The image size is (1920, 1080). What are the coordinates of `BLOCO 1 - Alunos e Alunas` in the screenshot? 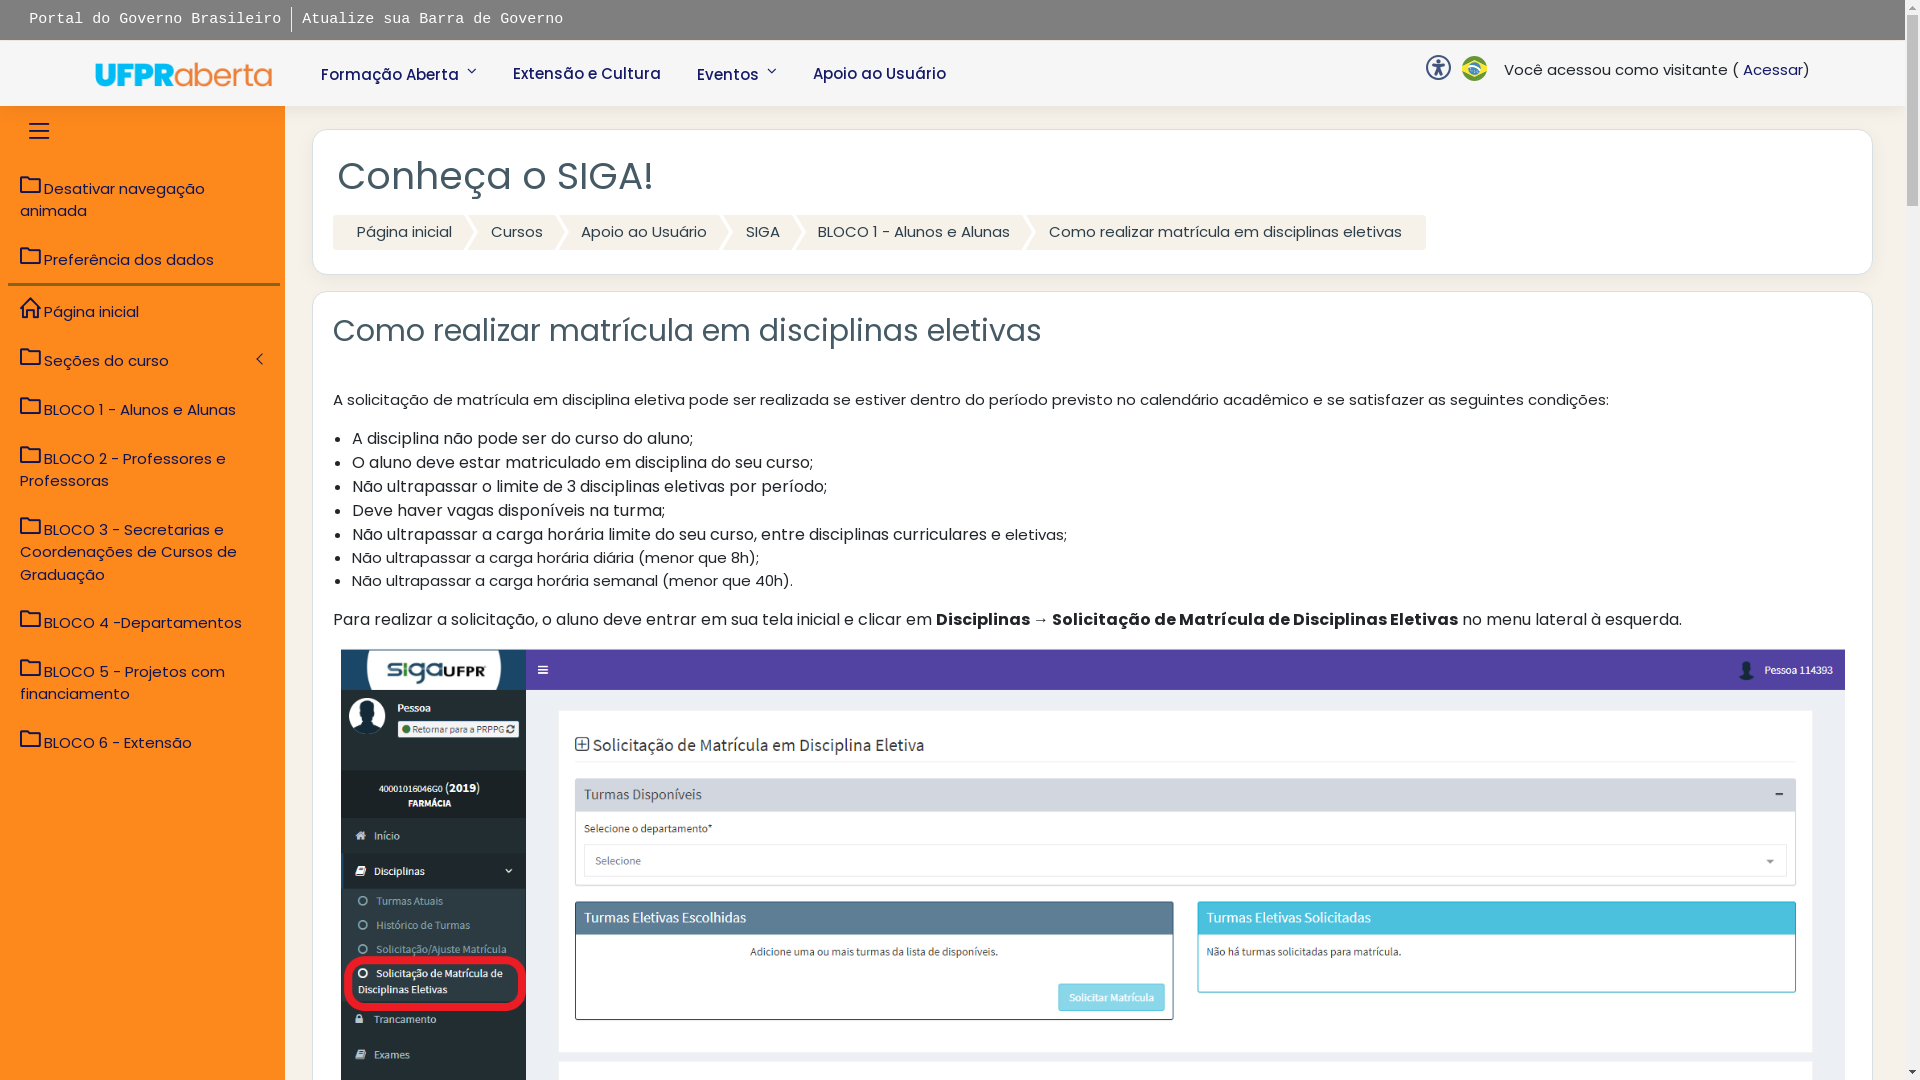 It's located at (144, 409).